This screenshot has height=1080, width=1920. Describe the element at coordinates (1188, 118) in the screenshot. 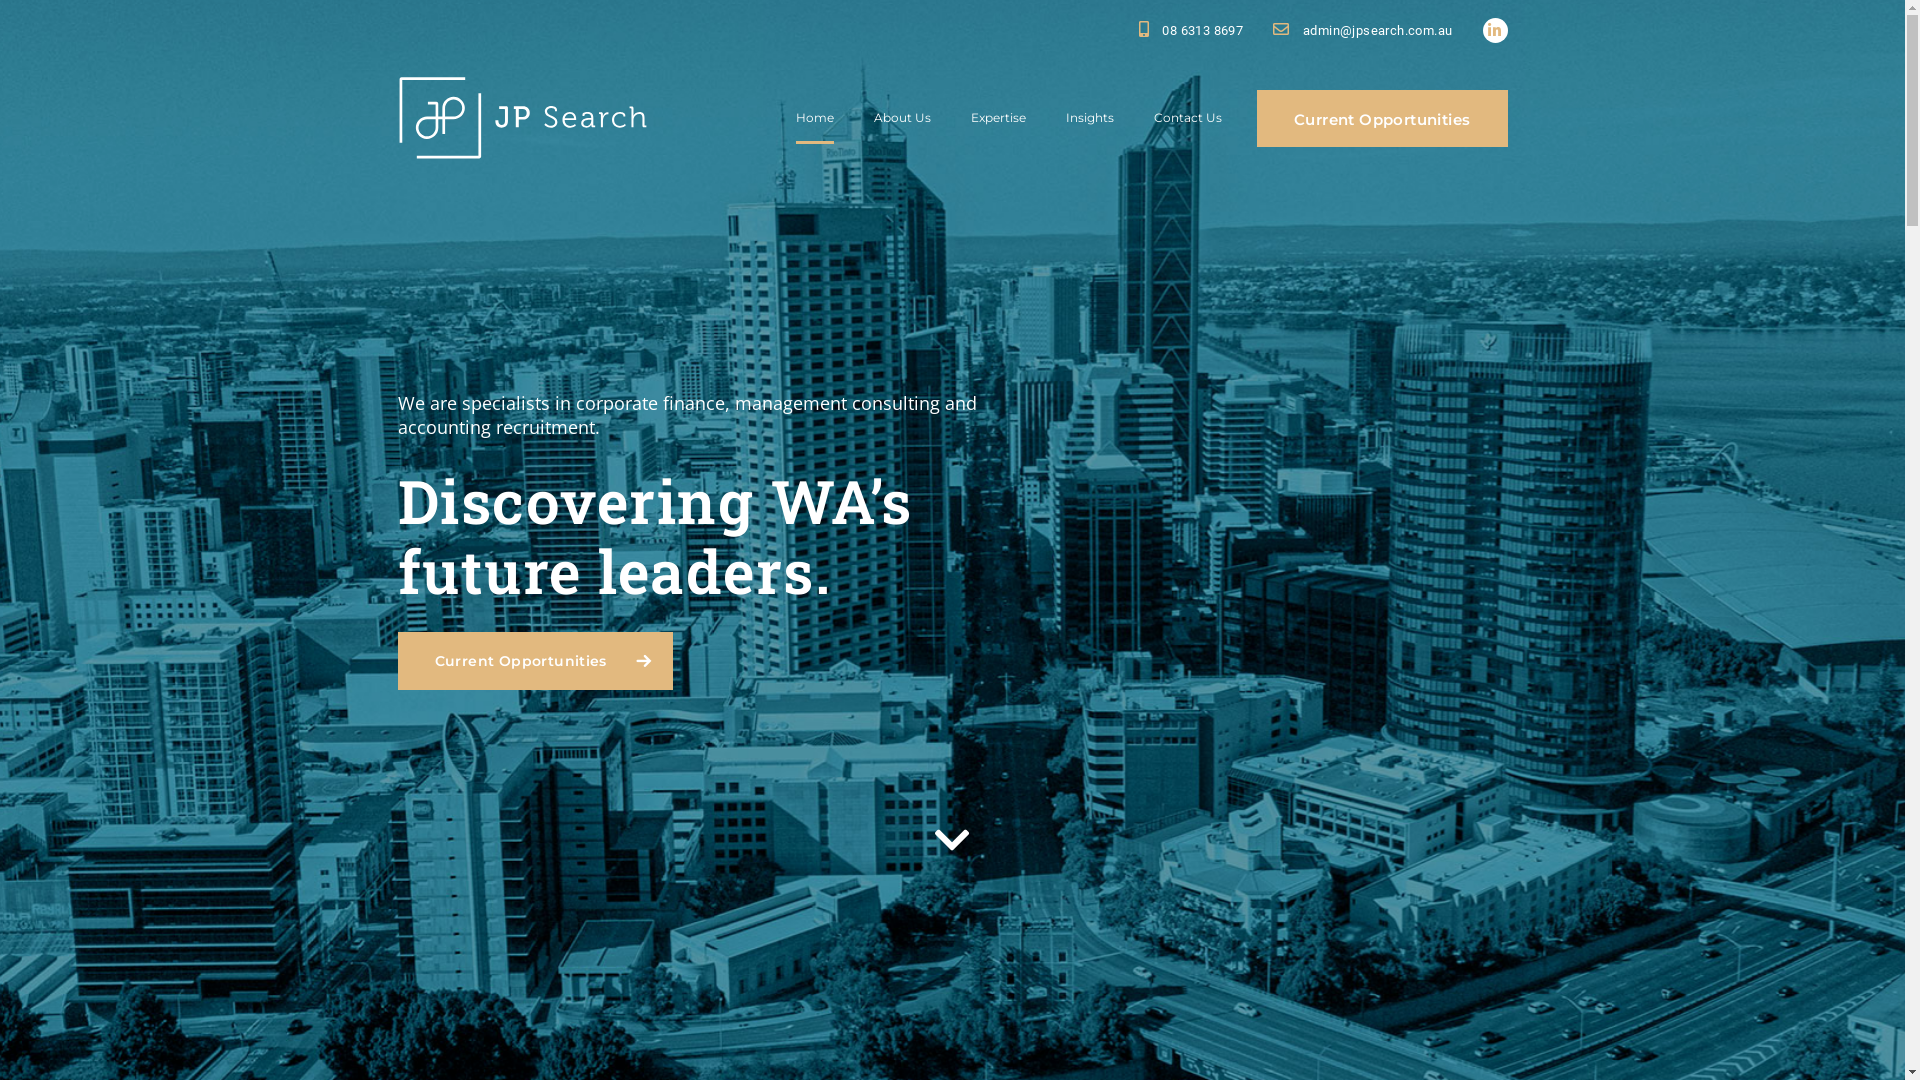

I see `Contact Us` at that location.